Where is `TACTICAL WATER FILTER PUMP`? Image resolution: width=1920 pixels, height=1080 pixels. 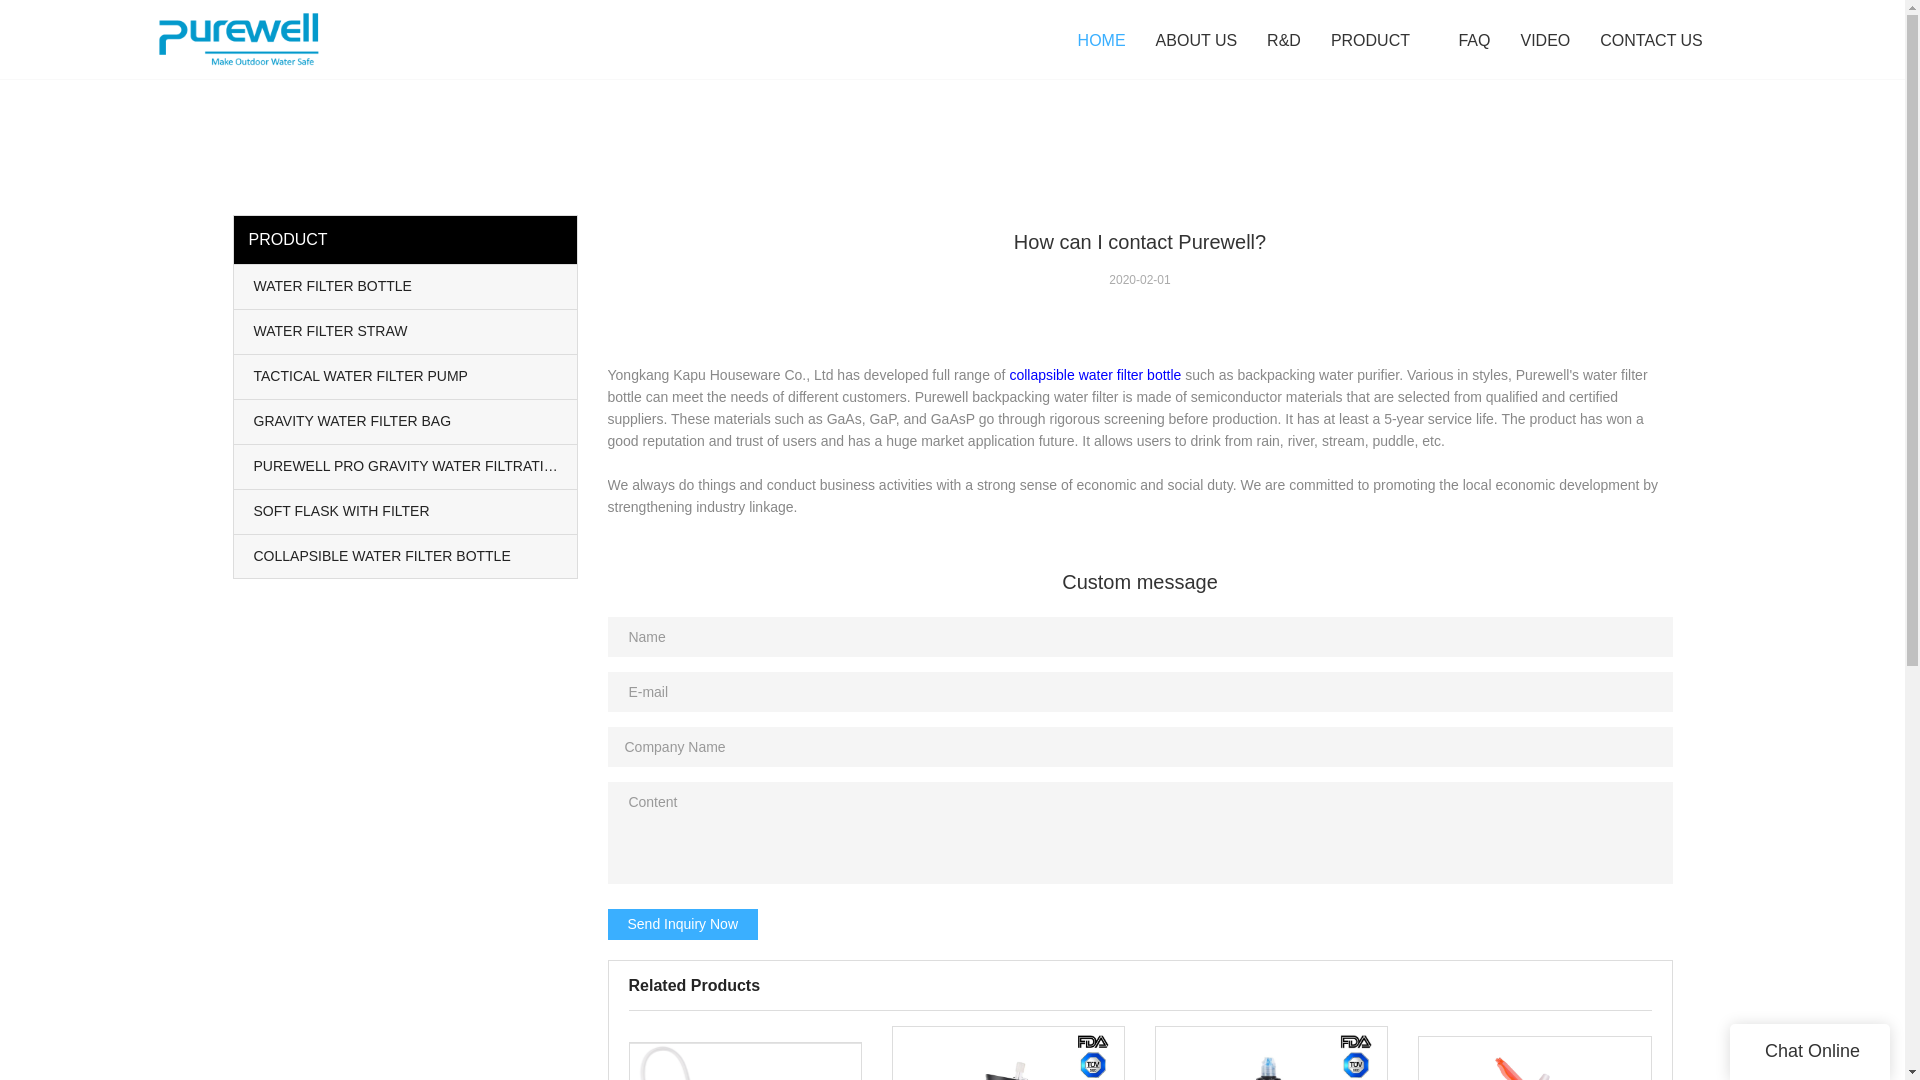 TACTICAL WATER FILTER PUMP is located at coordinates (406, 376).